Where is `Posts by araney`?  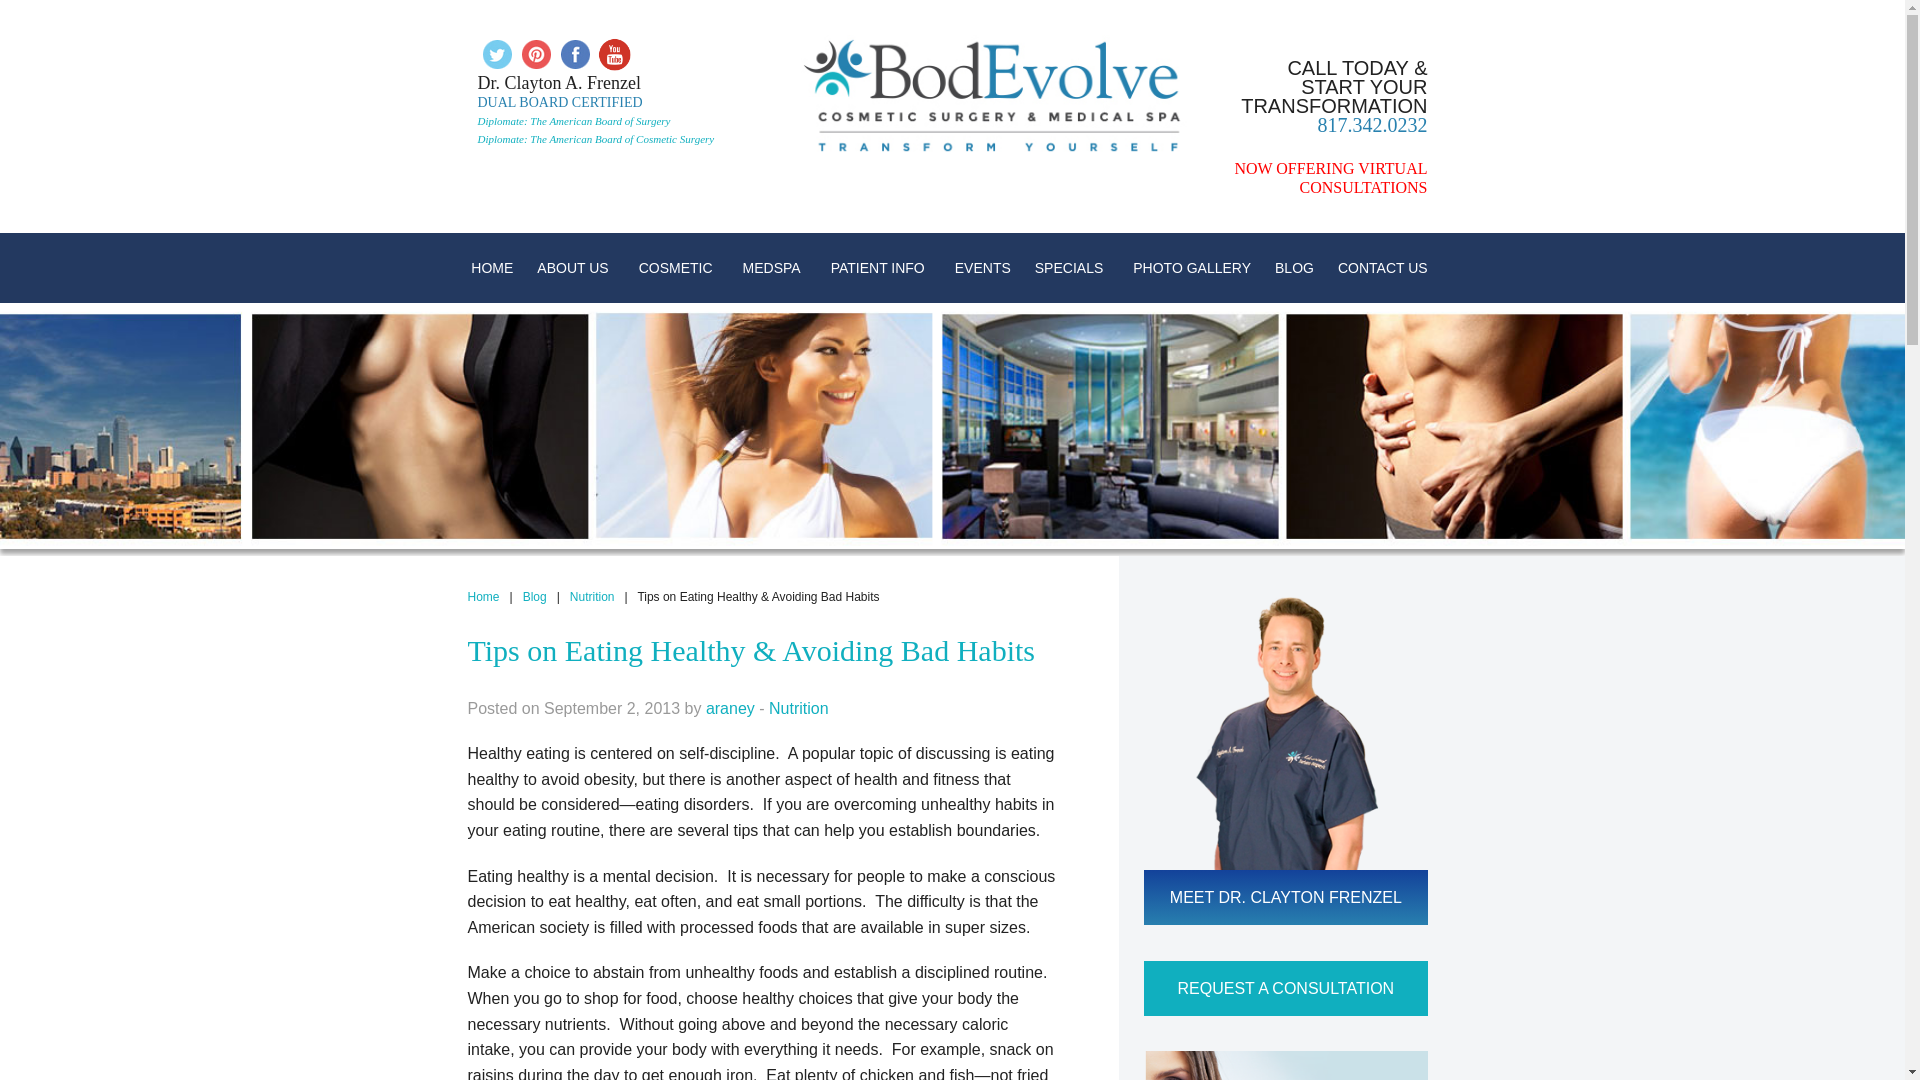
Posts by araney is located at coordinates (730, 708).